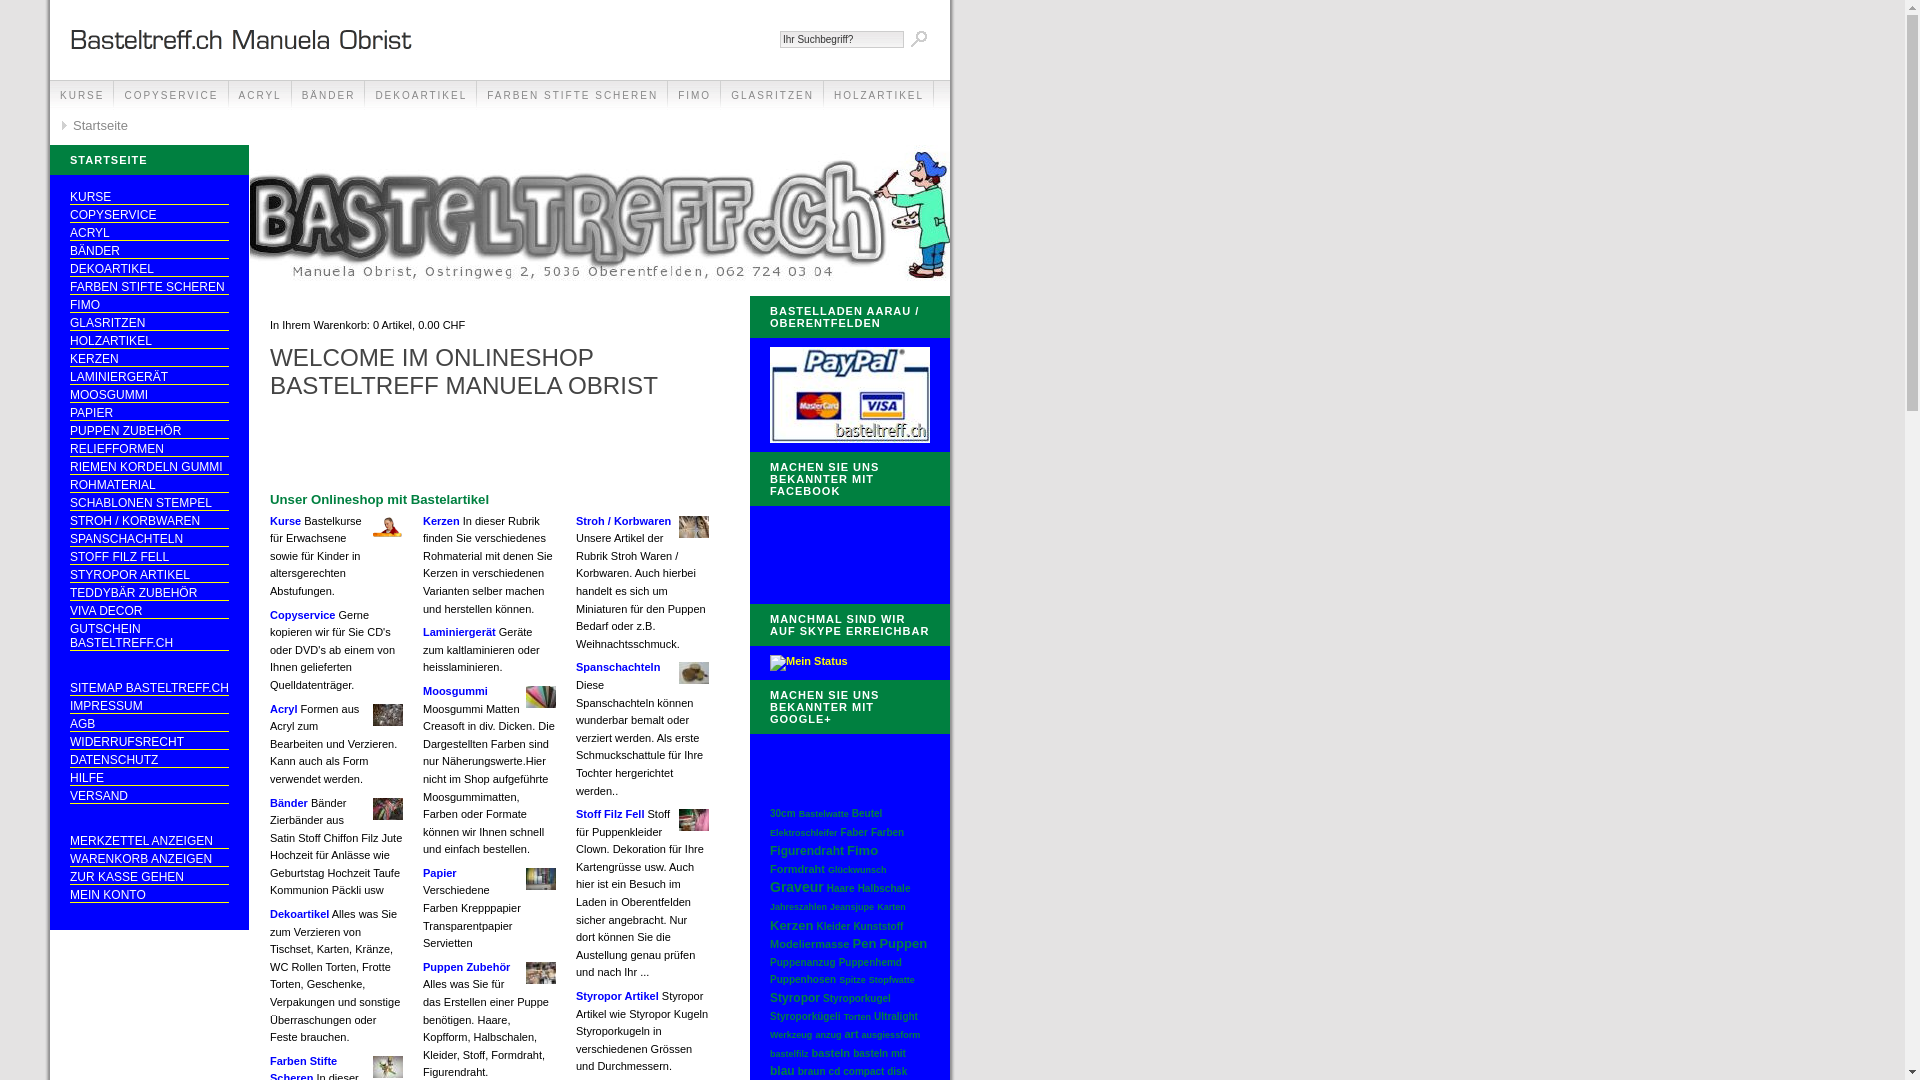 The image size is (1920, 1080). Describe the element at coordinates (150, 760) in the screenshot. I see `DATENSCHUTZ` at that location.